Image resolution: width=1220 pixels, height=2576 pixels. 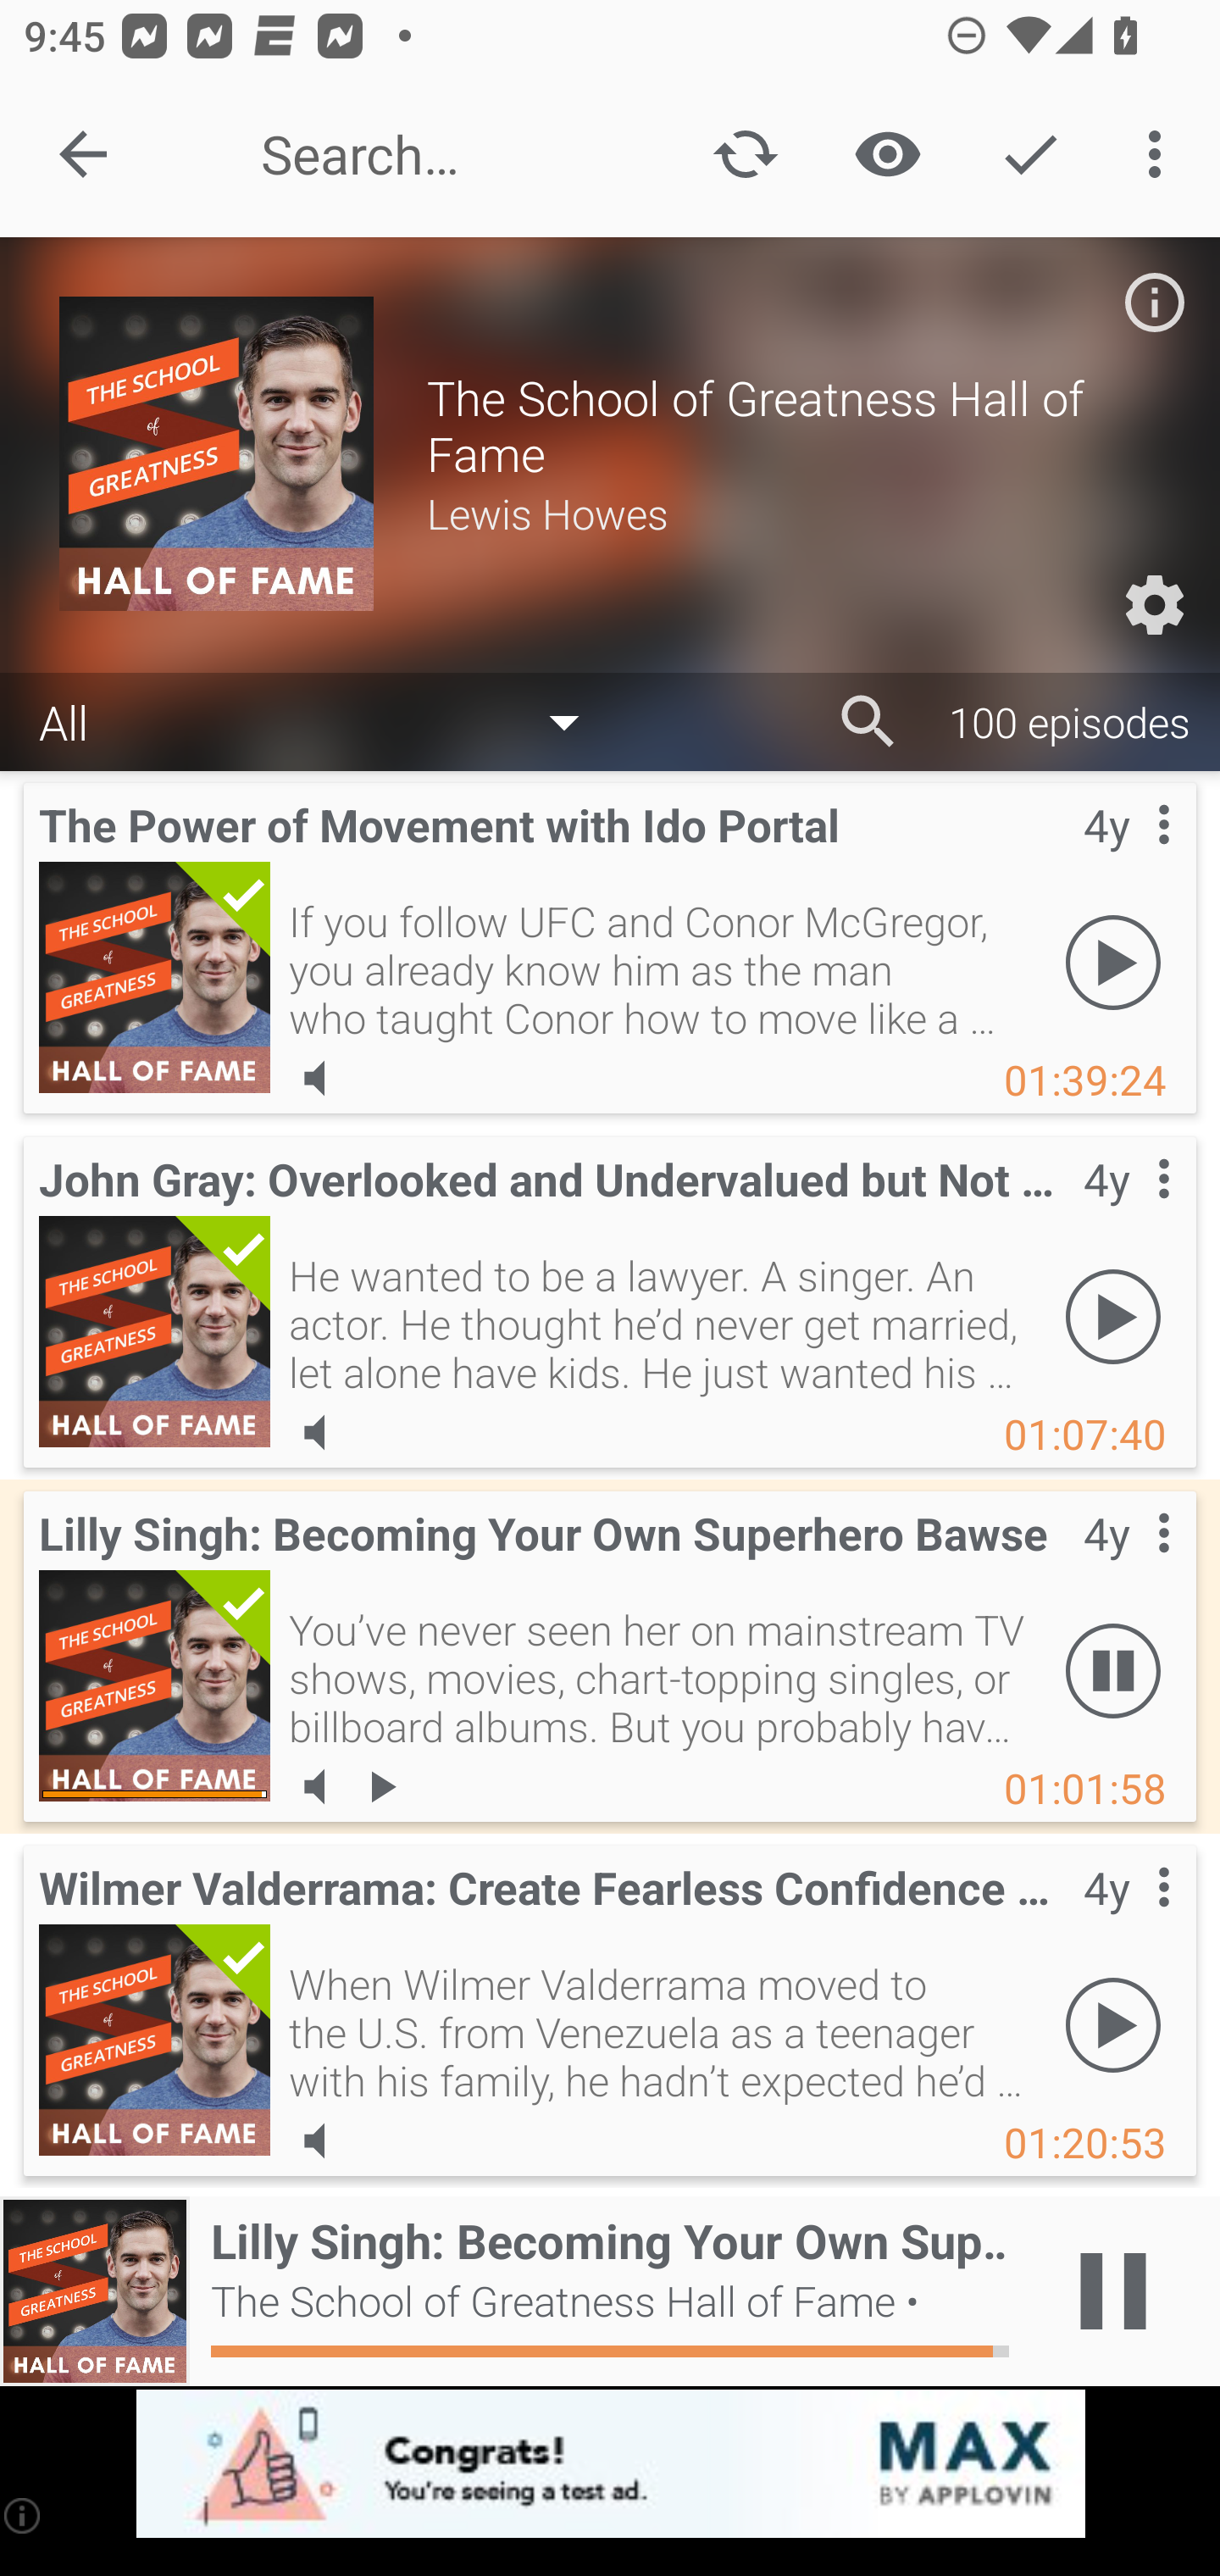 I want to click on Search…, so click(x=443, y=154).